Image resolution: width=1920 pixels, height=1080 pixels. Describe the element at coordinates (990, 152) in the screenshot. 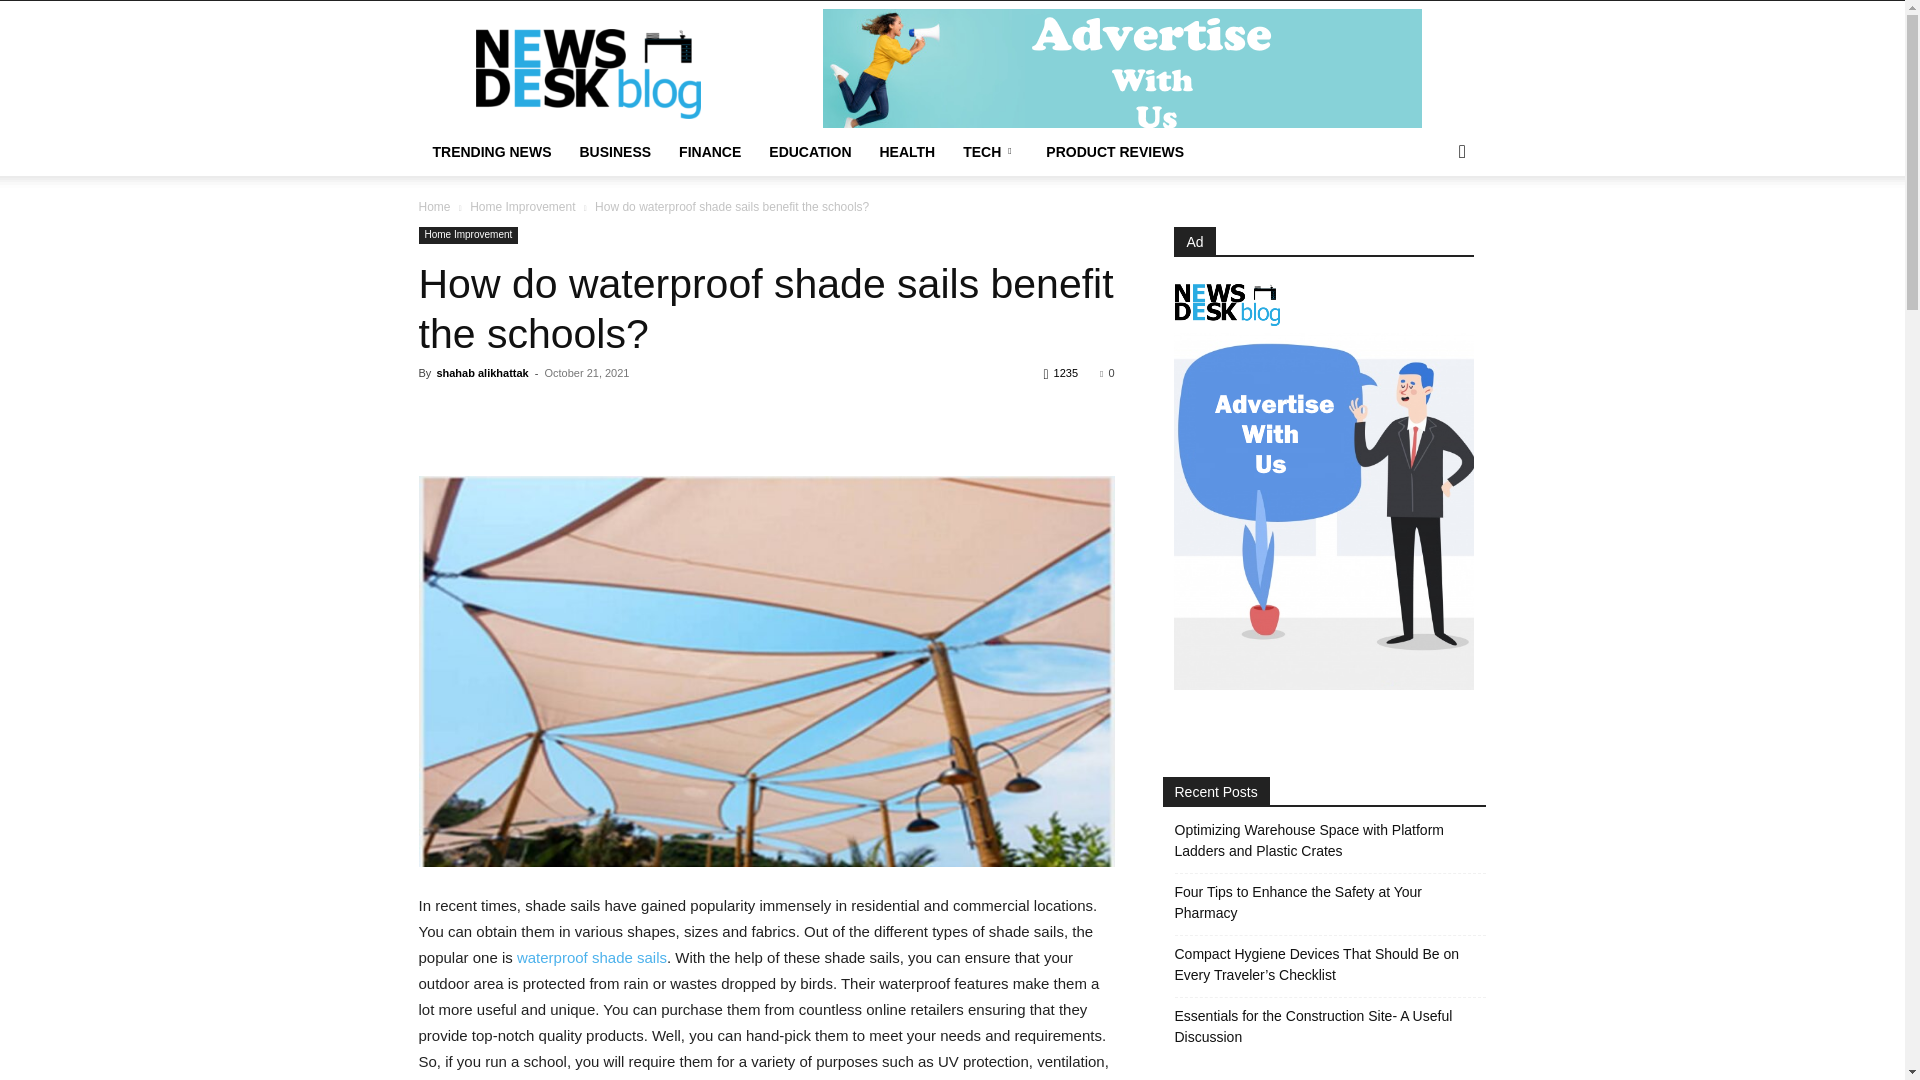

I see `TECH` at that location.